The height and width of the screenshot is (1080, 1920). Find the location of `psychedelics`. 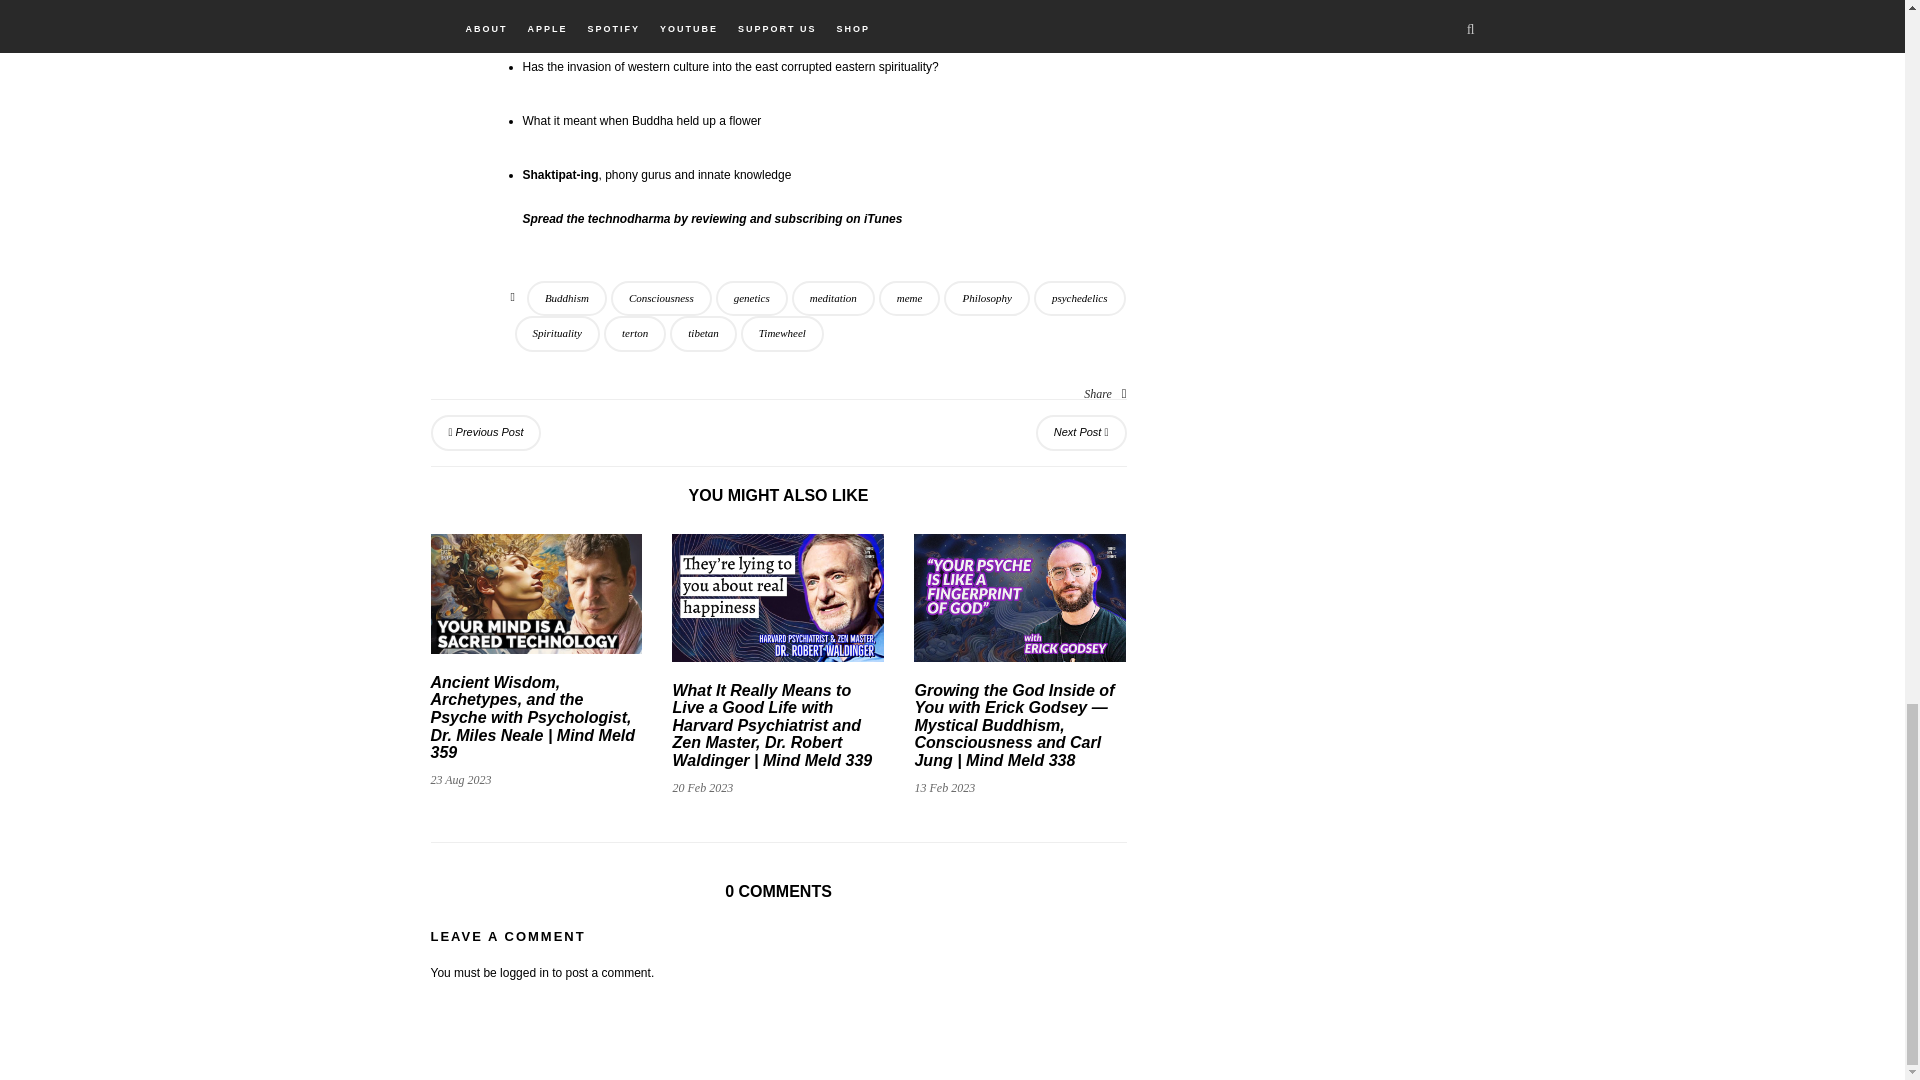

psychedelics is located at coordinates (1080, 298).